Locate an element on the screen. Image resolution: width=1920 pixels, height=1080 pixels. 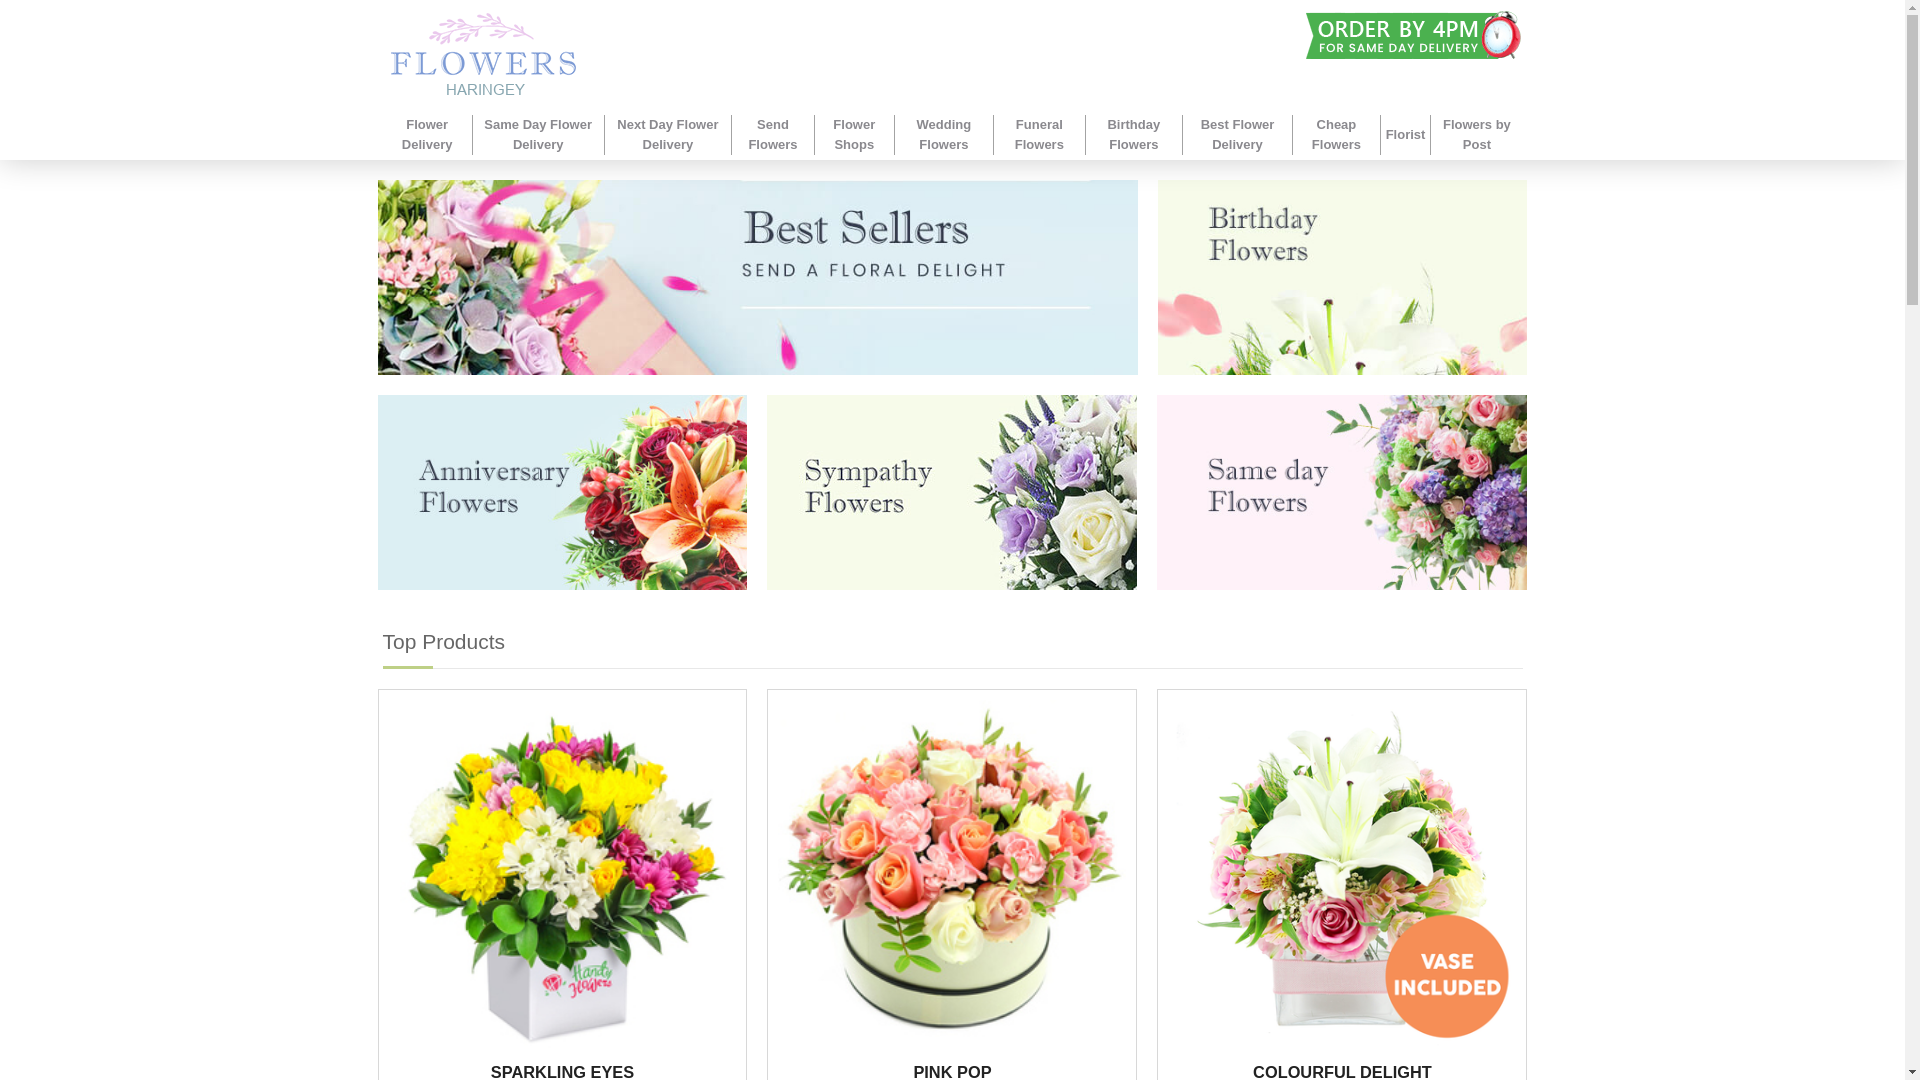
Haringey Same day Flowers is located at coordinates (1342, 492).